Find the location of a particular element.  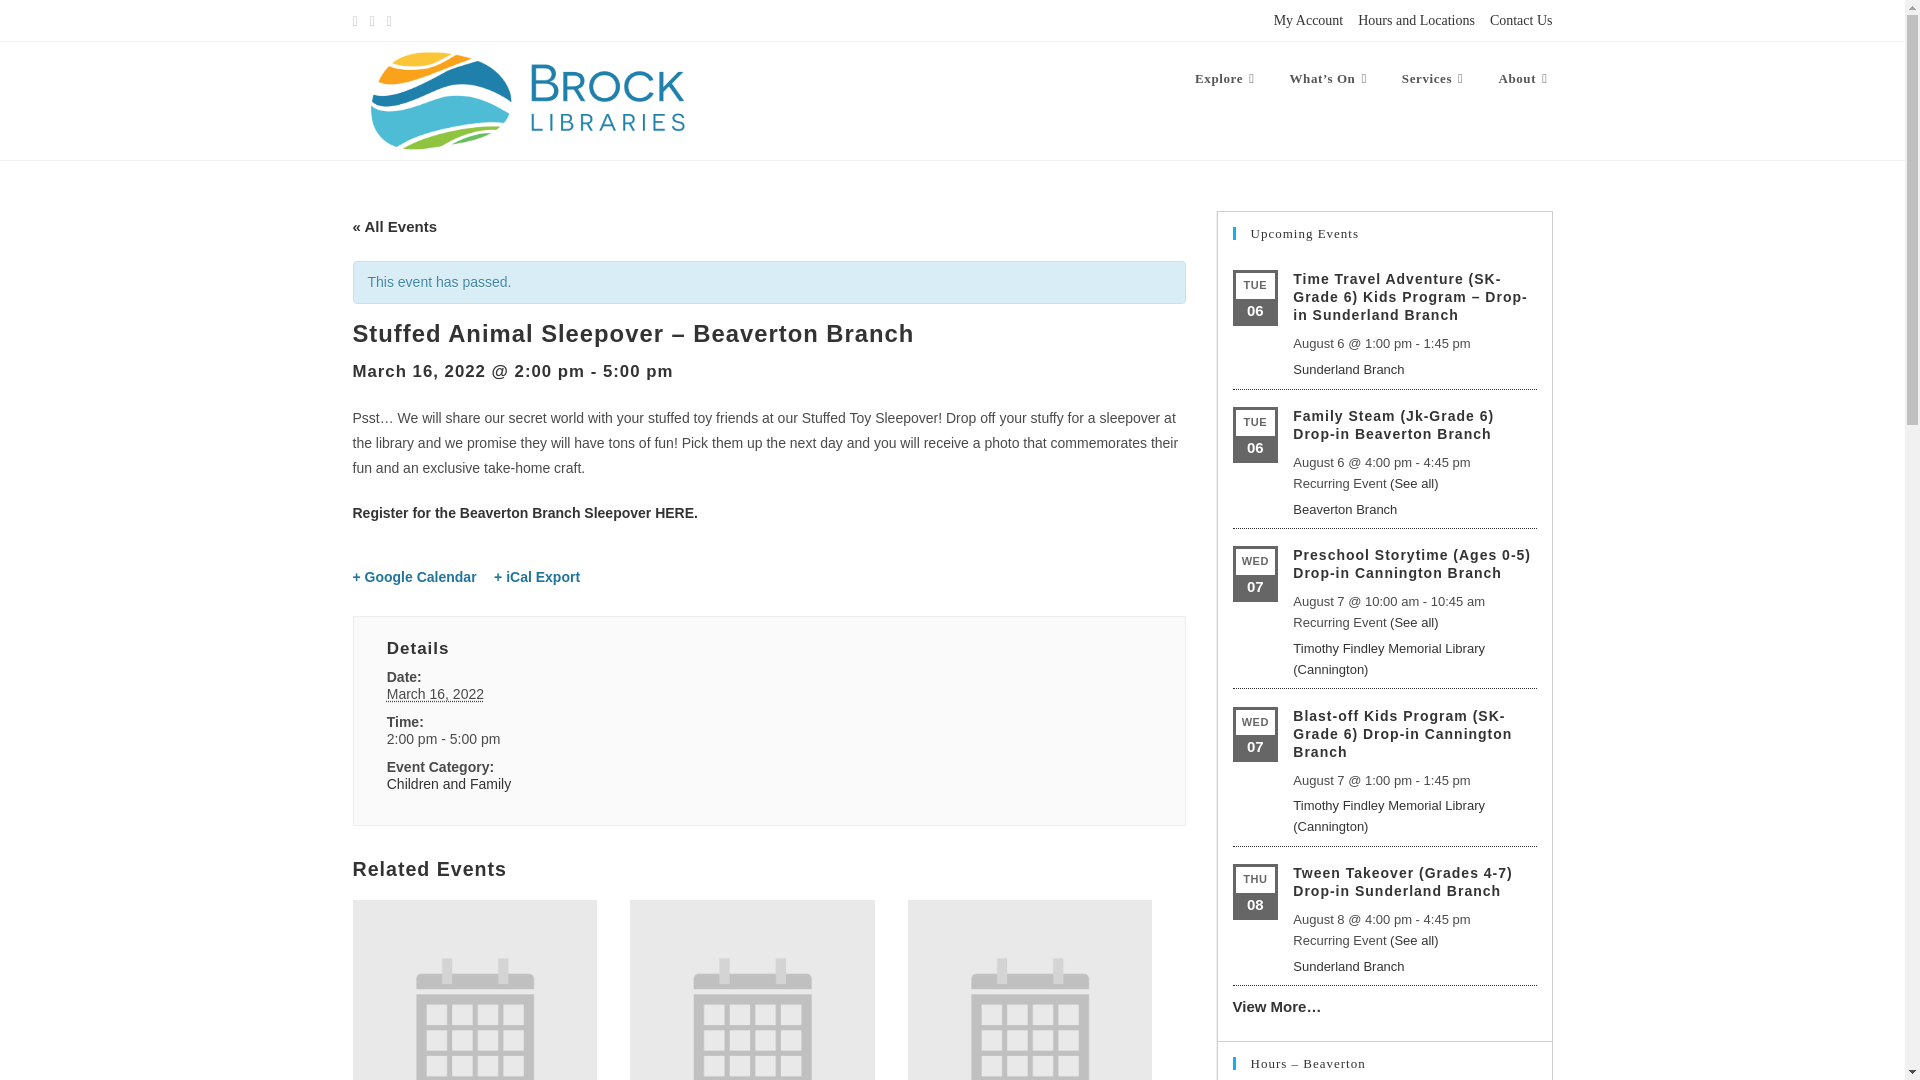

Contact Us is located at coordinates (1521, 20).